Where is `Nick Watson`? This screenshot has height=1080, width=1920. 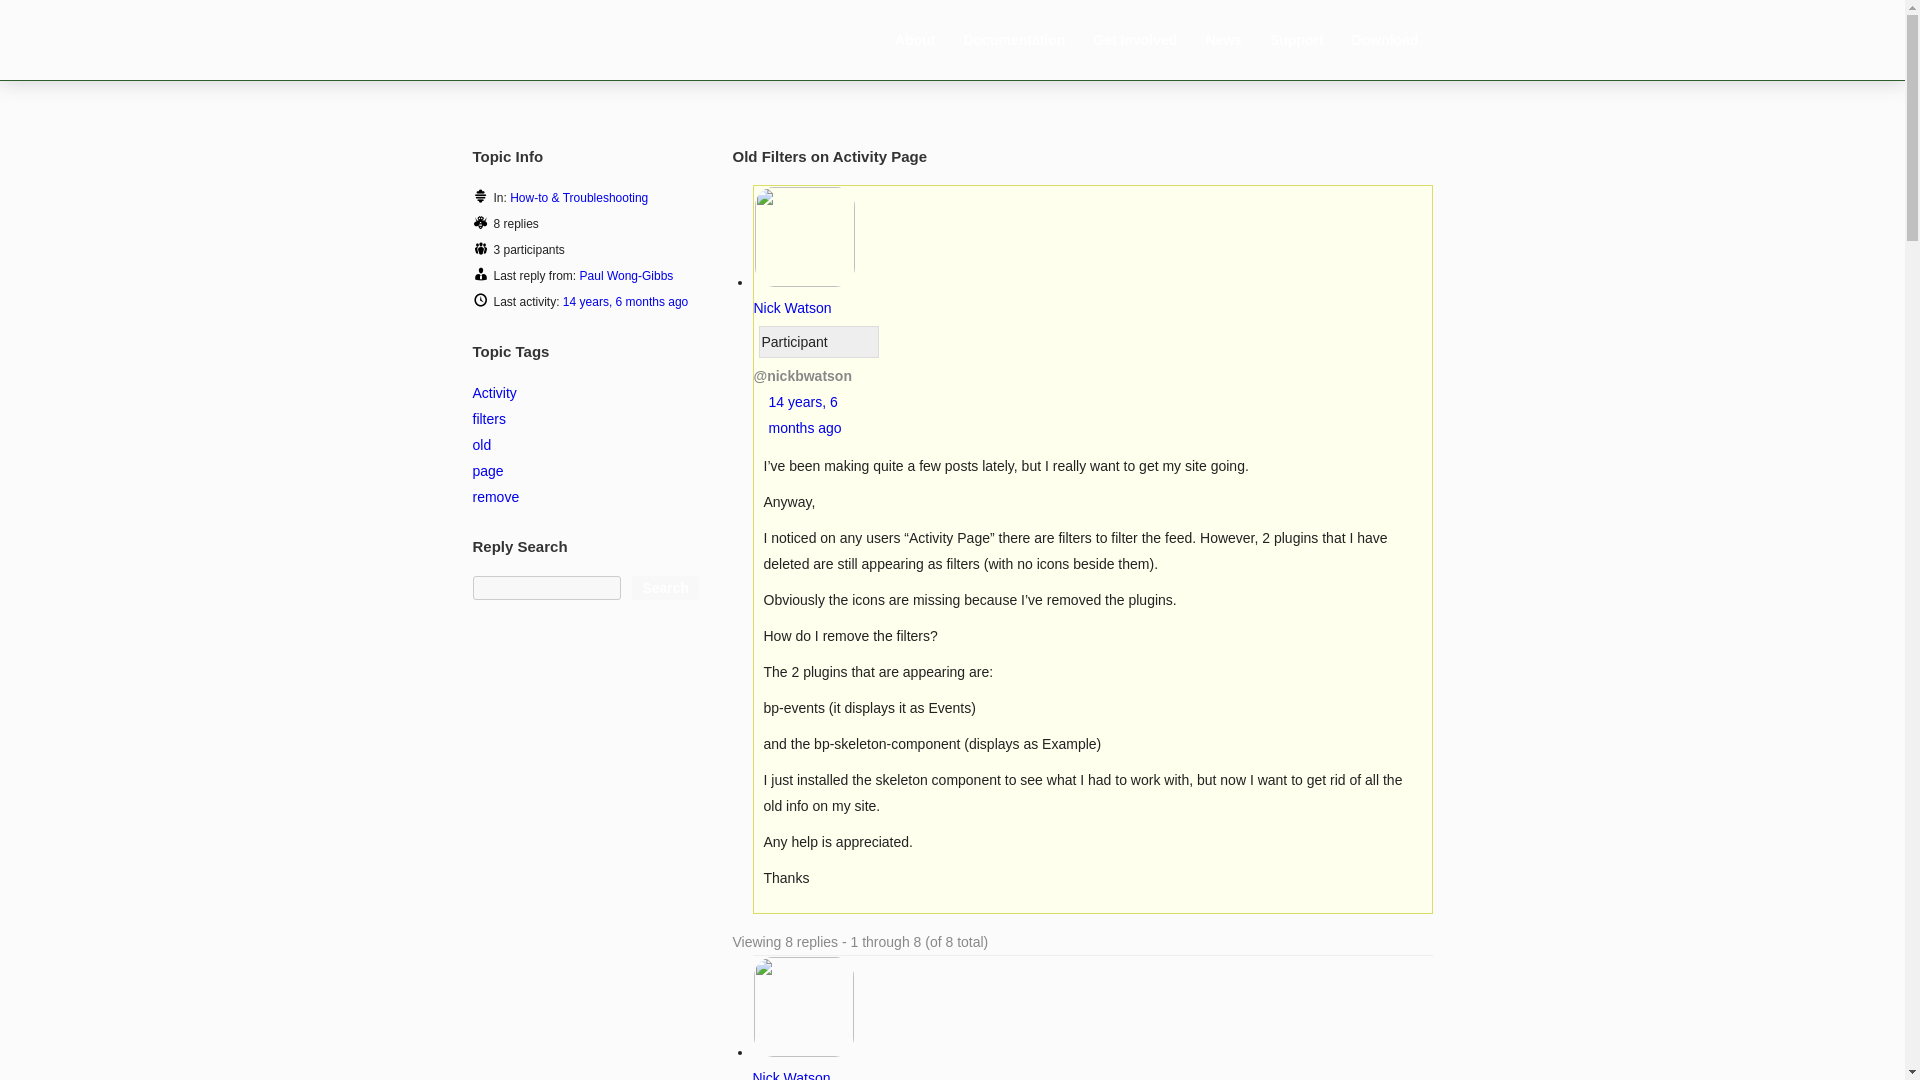 Nick Watson is located at coordinates (803, 1062).